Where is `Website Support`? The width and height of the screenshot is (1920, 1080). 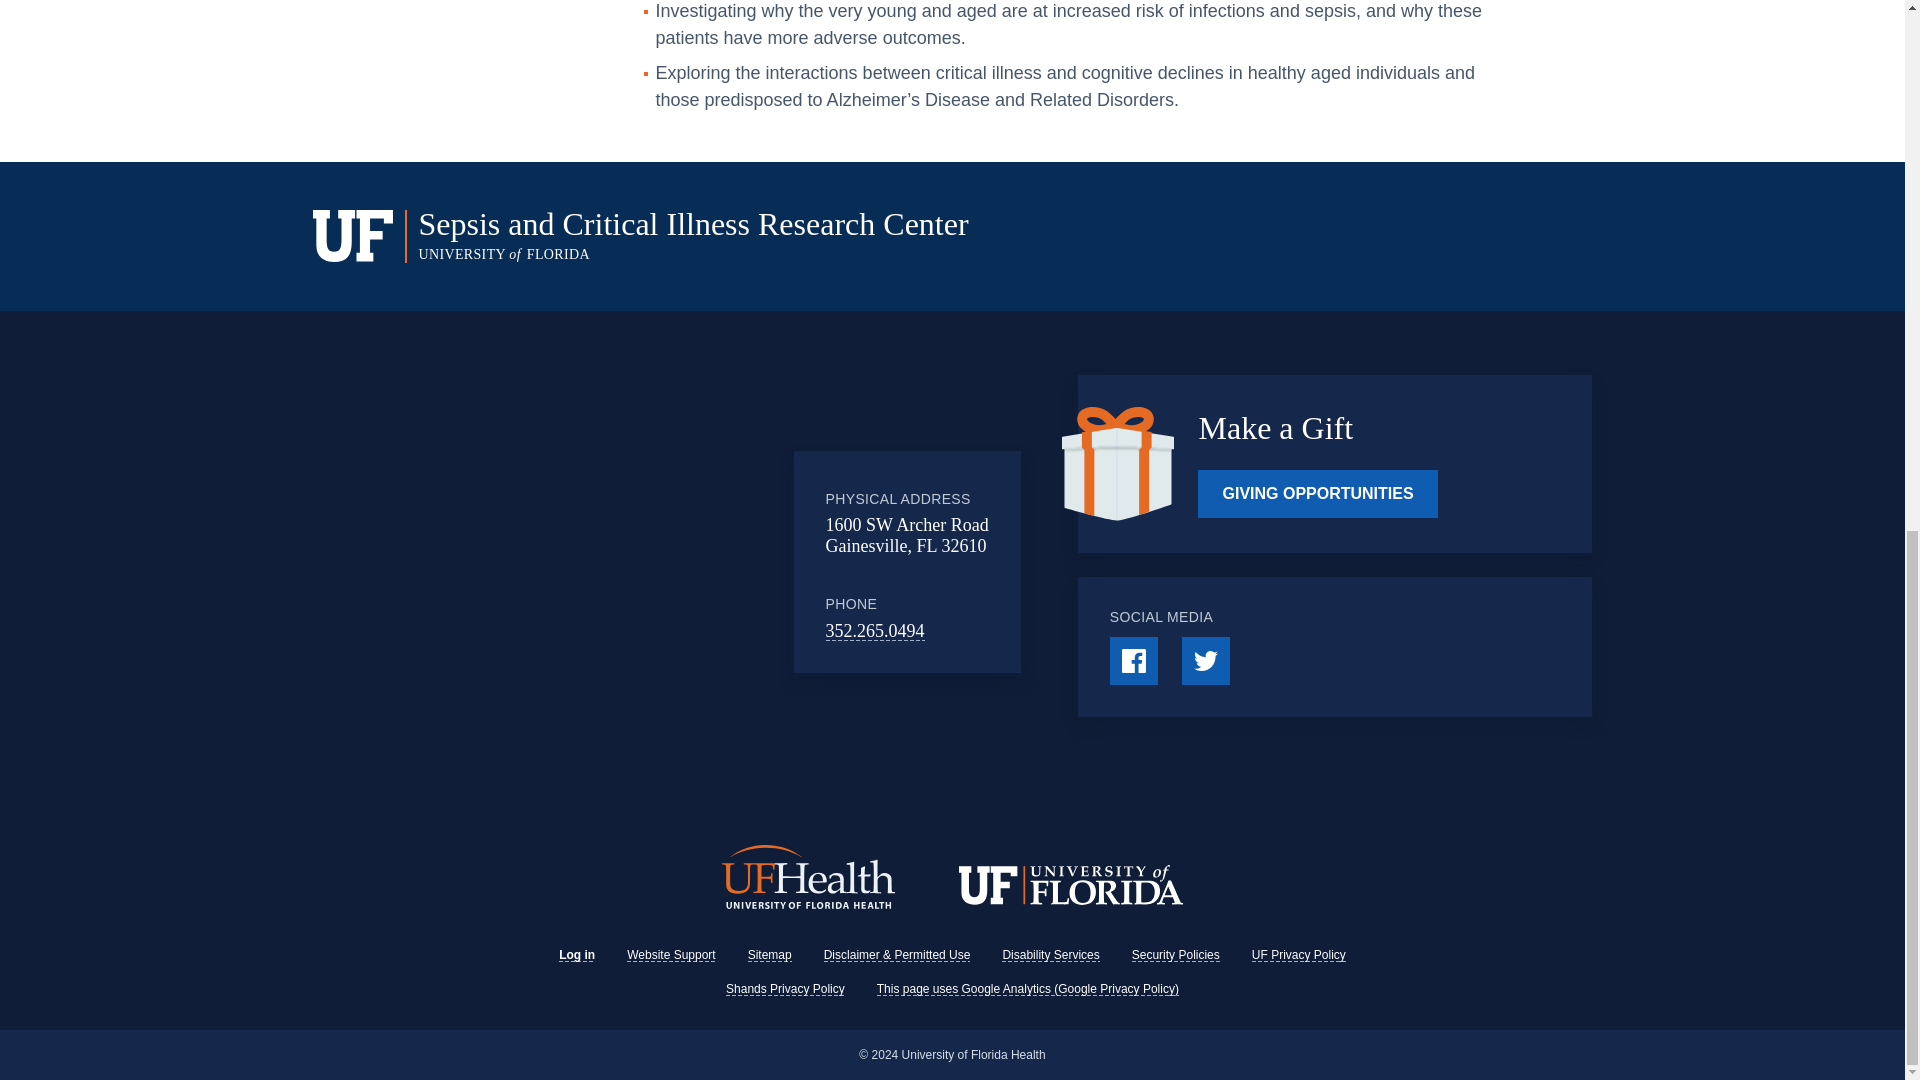
Website Support is located at coordinates (672, 954).